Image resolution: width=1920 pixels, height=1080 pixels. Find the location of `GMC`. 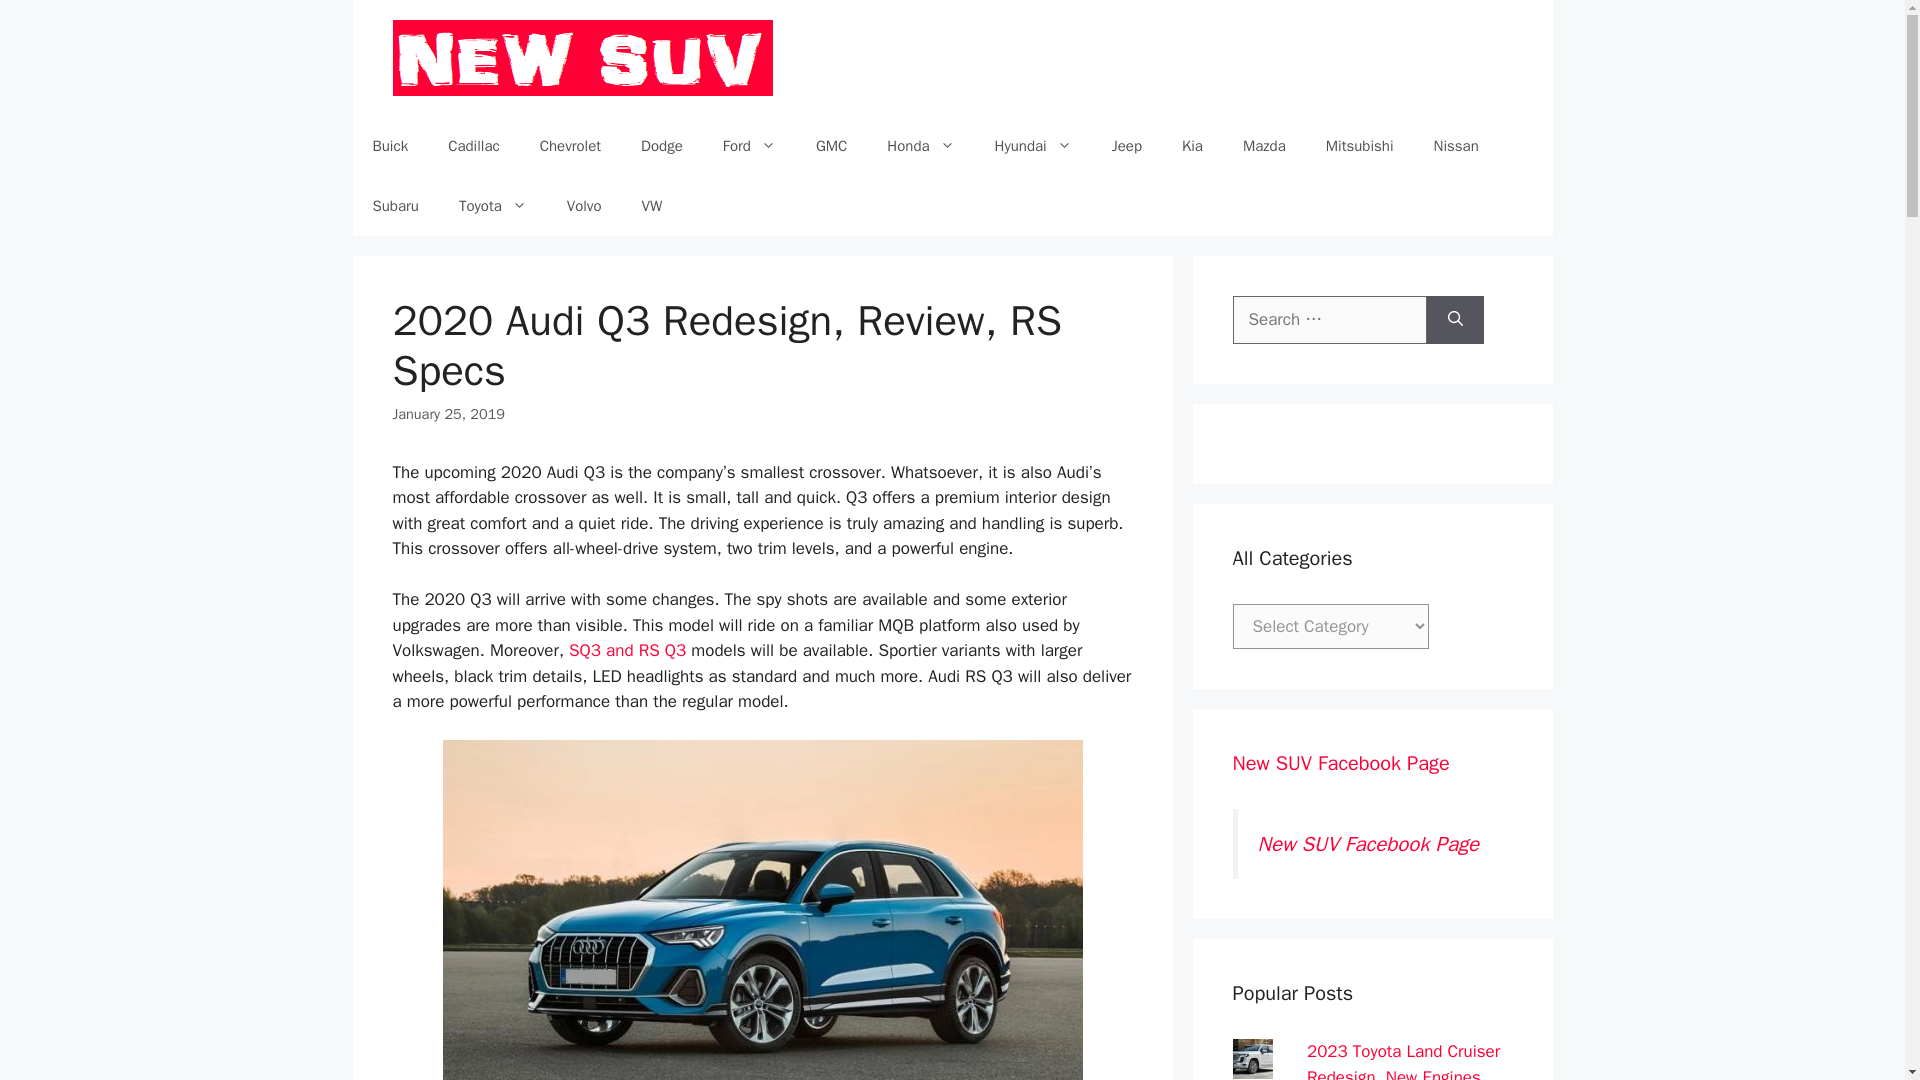

GMC is located at coordinates (832, 146).